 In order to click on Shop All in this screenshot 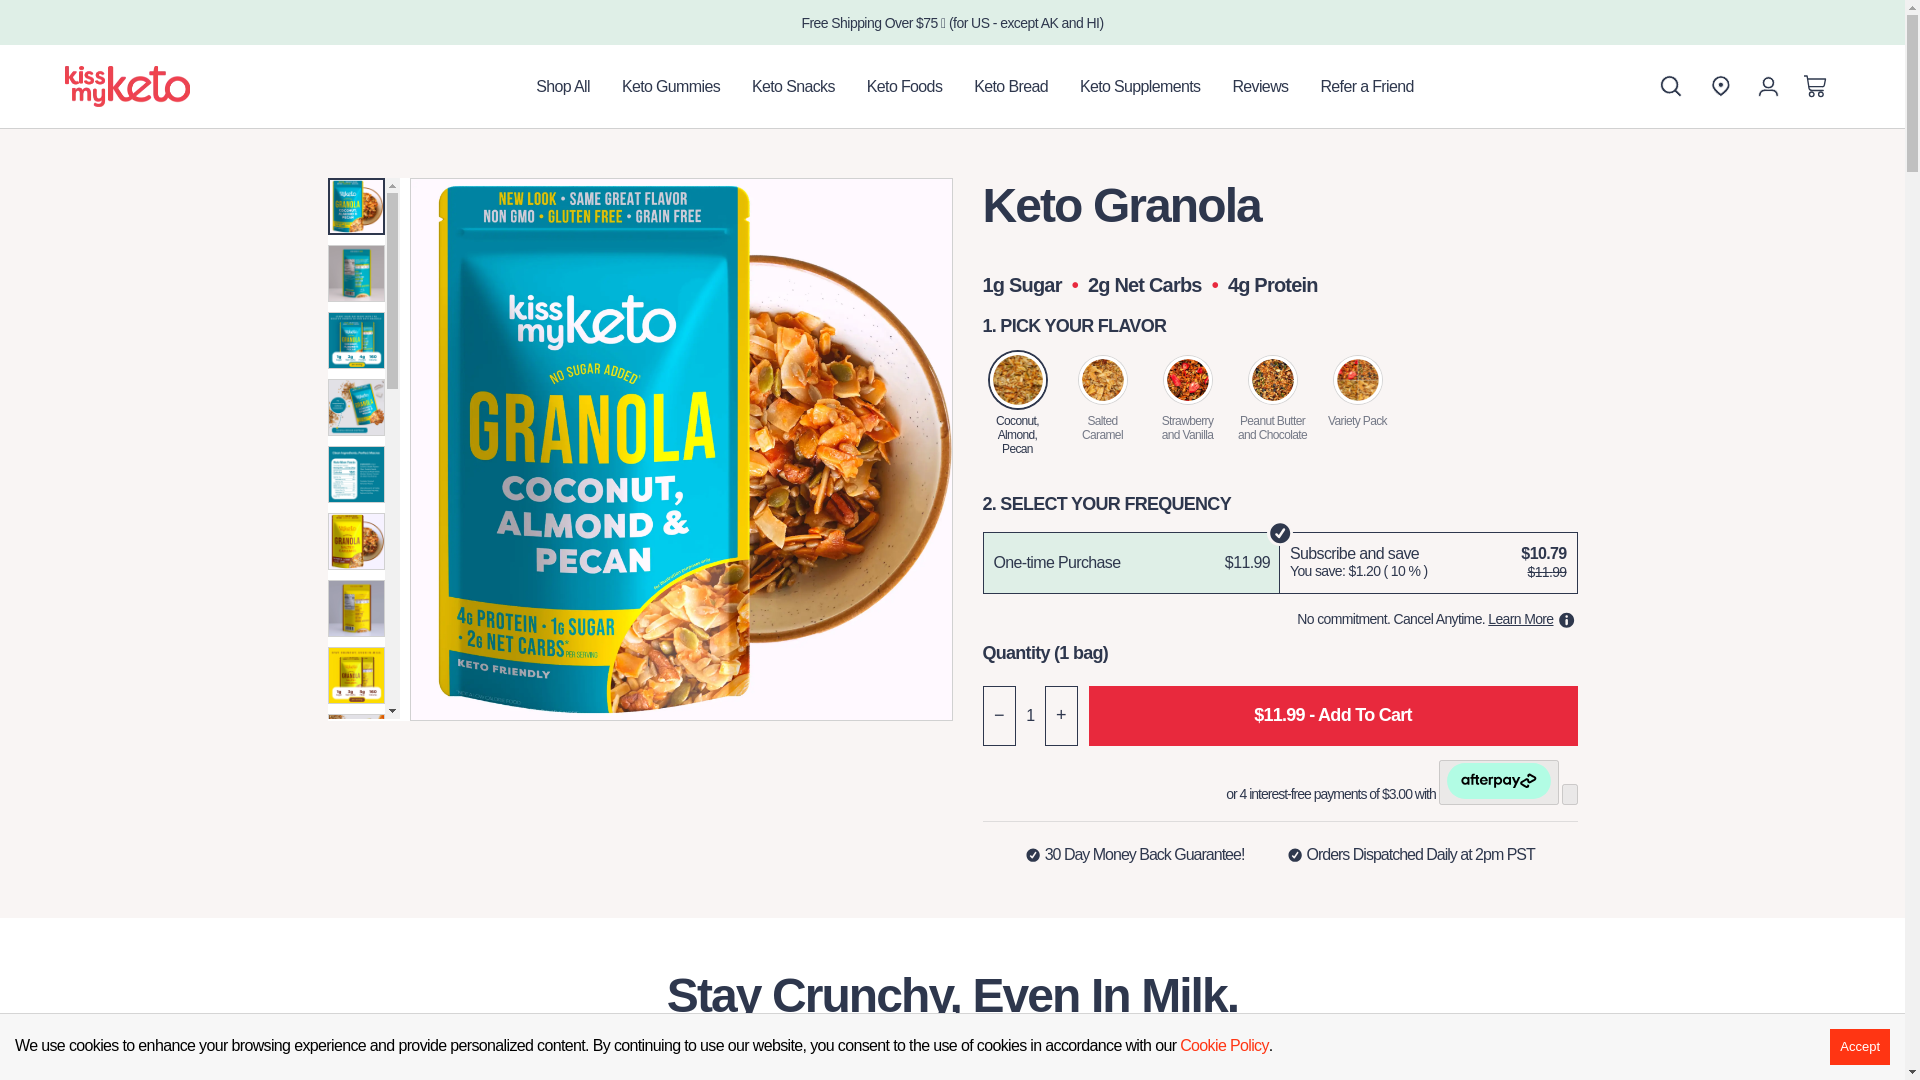, I will do `click(563, 86)`.